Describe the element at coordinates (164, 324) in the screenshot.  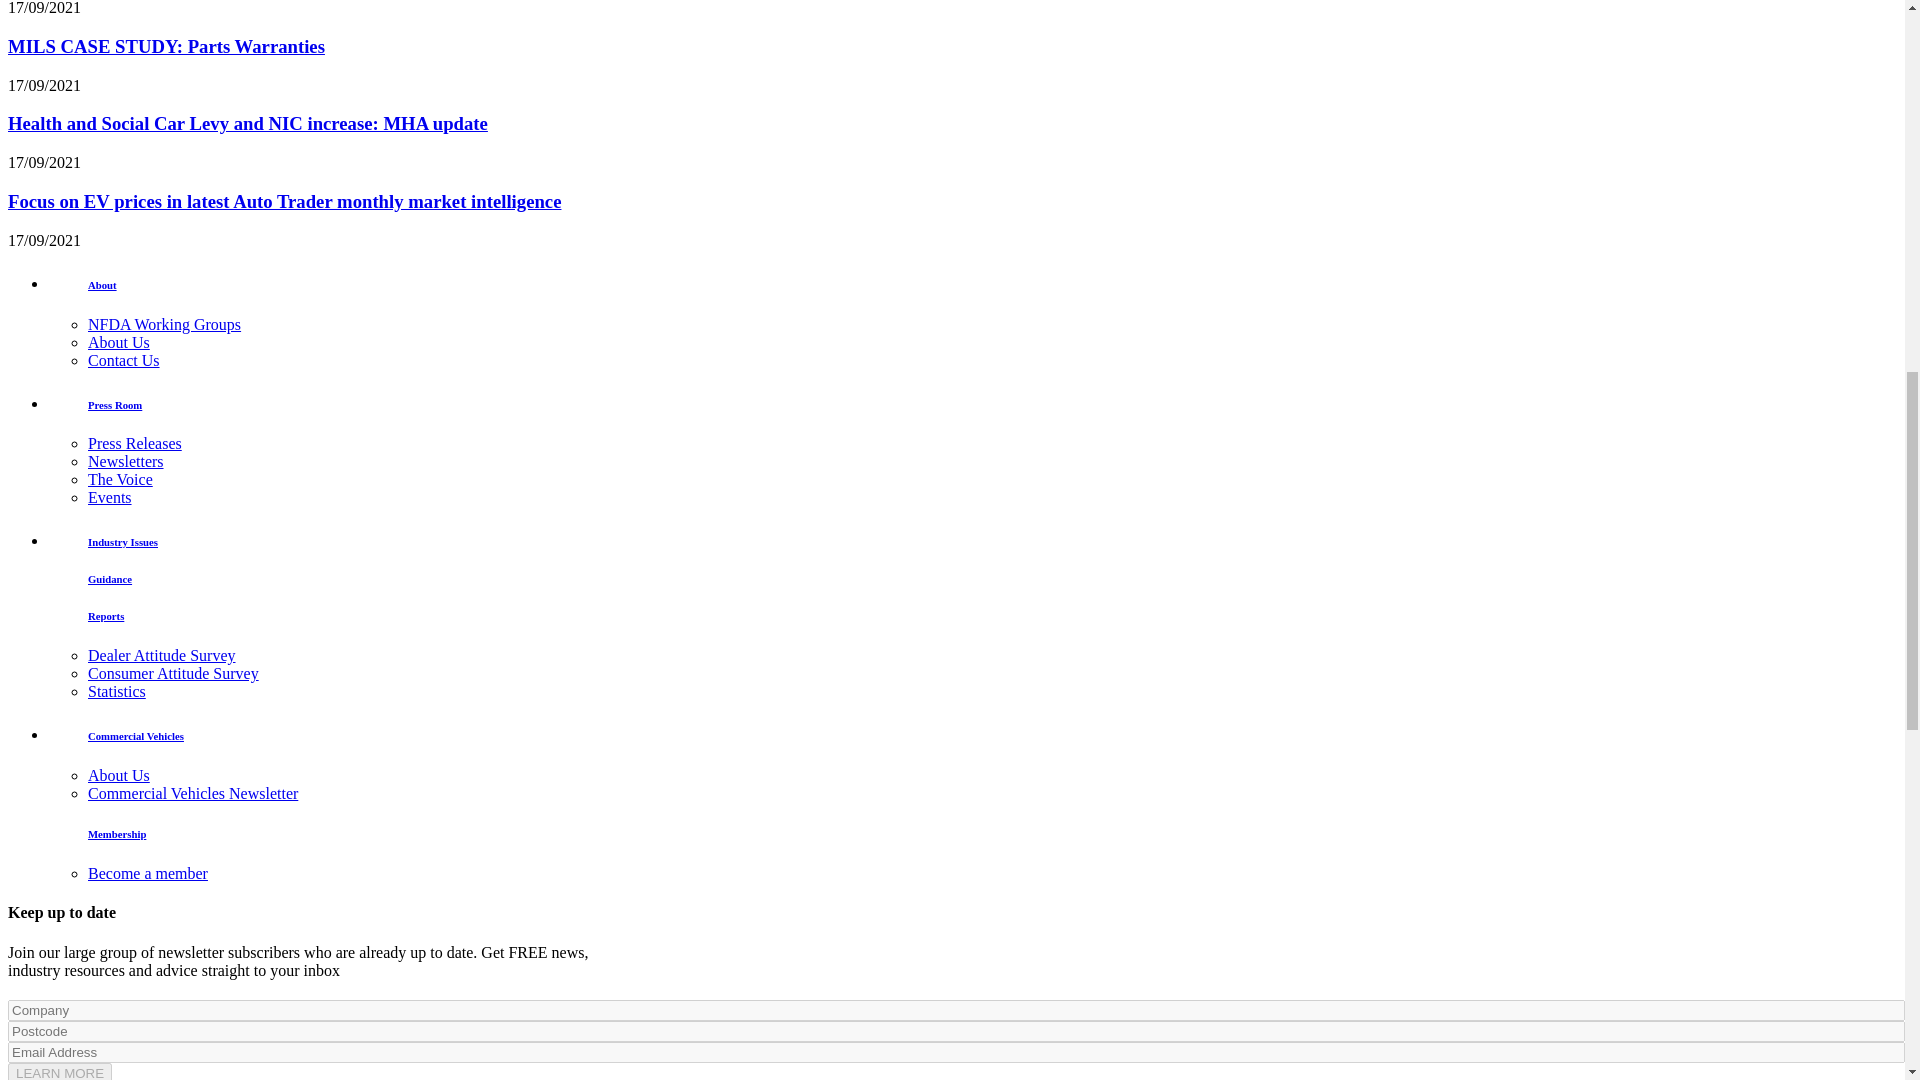
I see `NFDA Working Groups` at that location.